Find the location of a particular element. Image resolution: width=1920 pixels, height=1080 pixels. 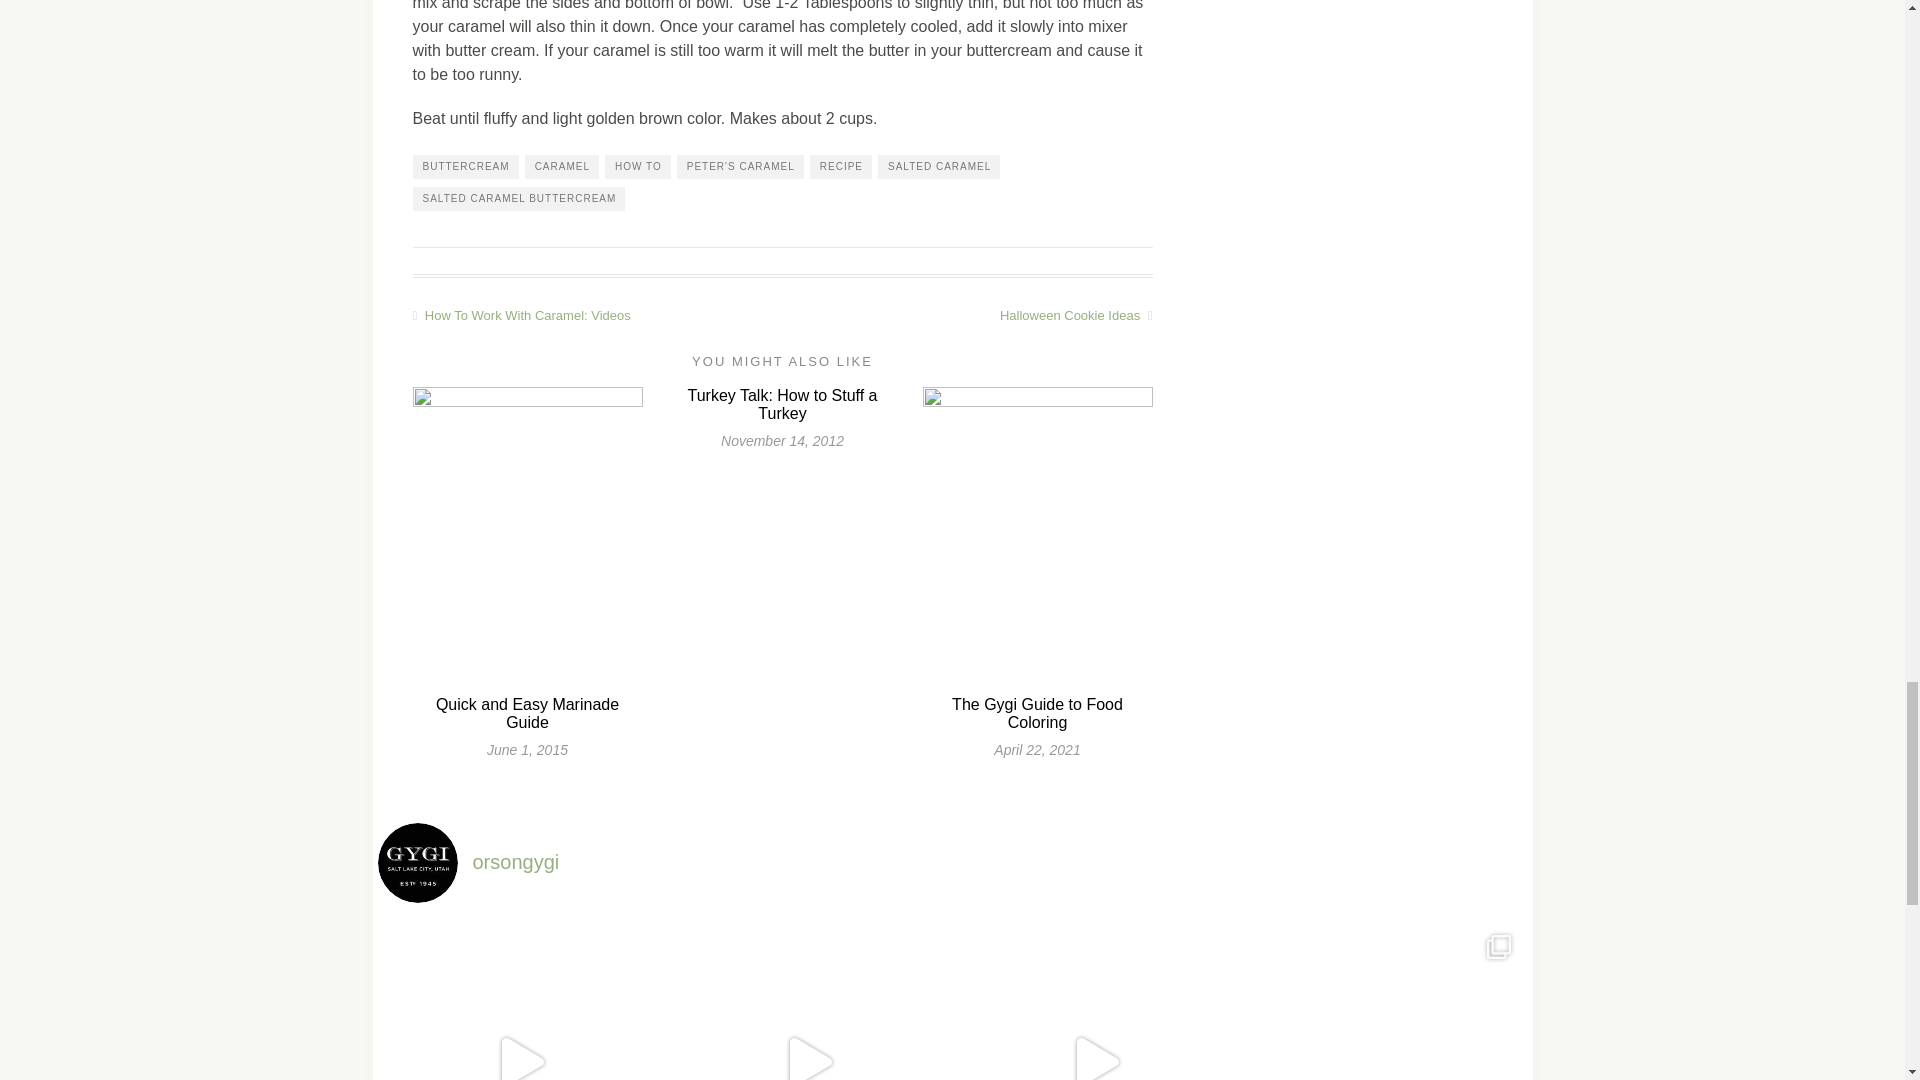

Halloween Cookie Ideas is located at coordinates (966, 314).